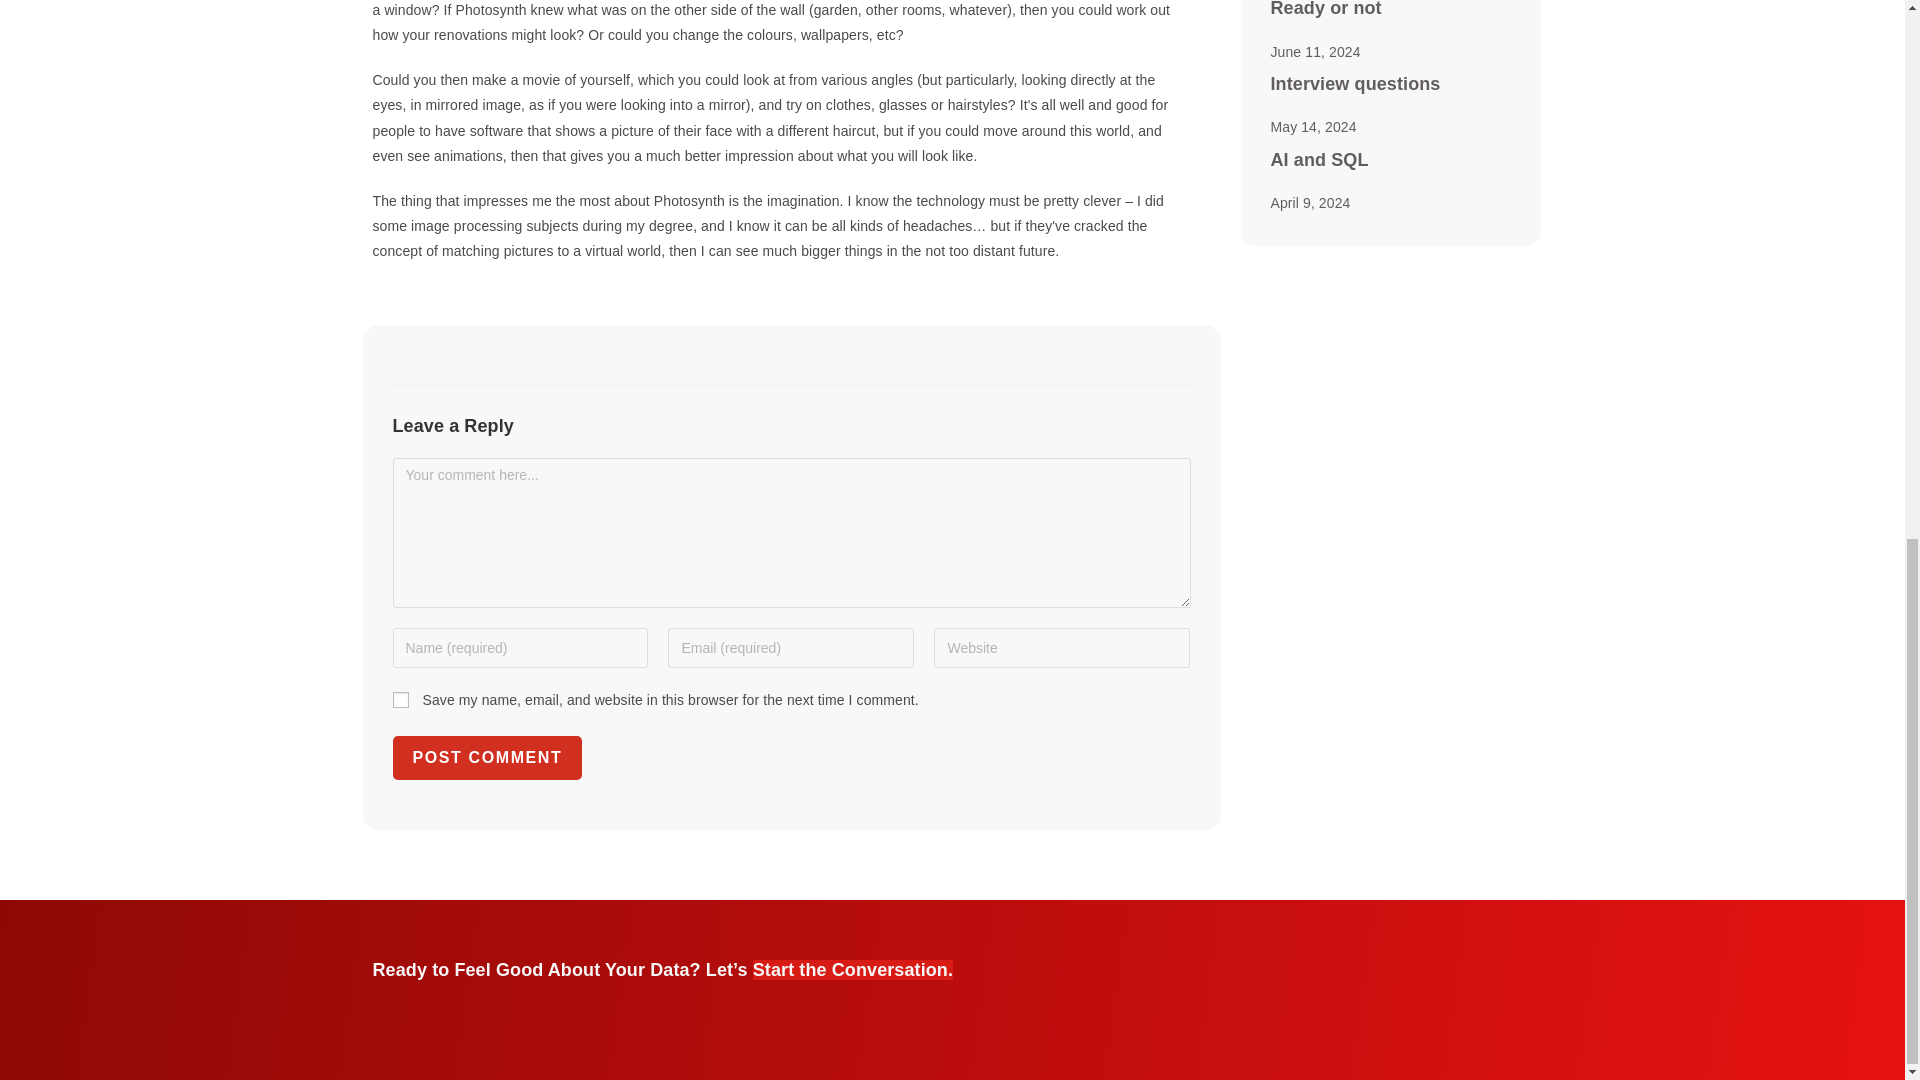 Image resolution: width=1920 pixels, height=1080 pixels. I want to click on Post Comment, so click(486, 757).